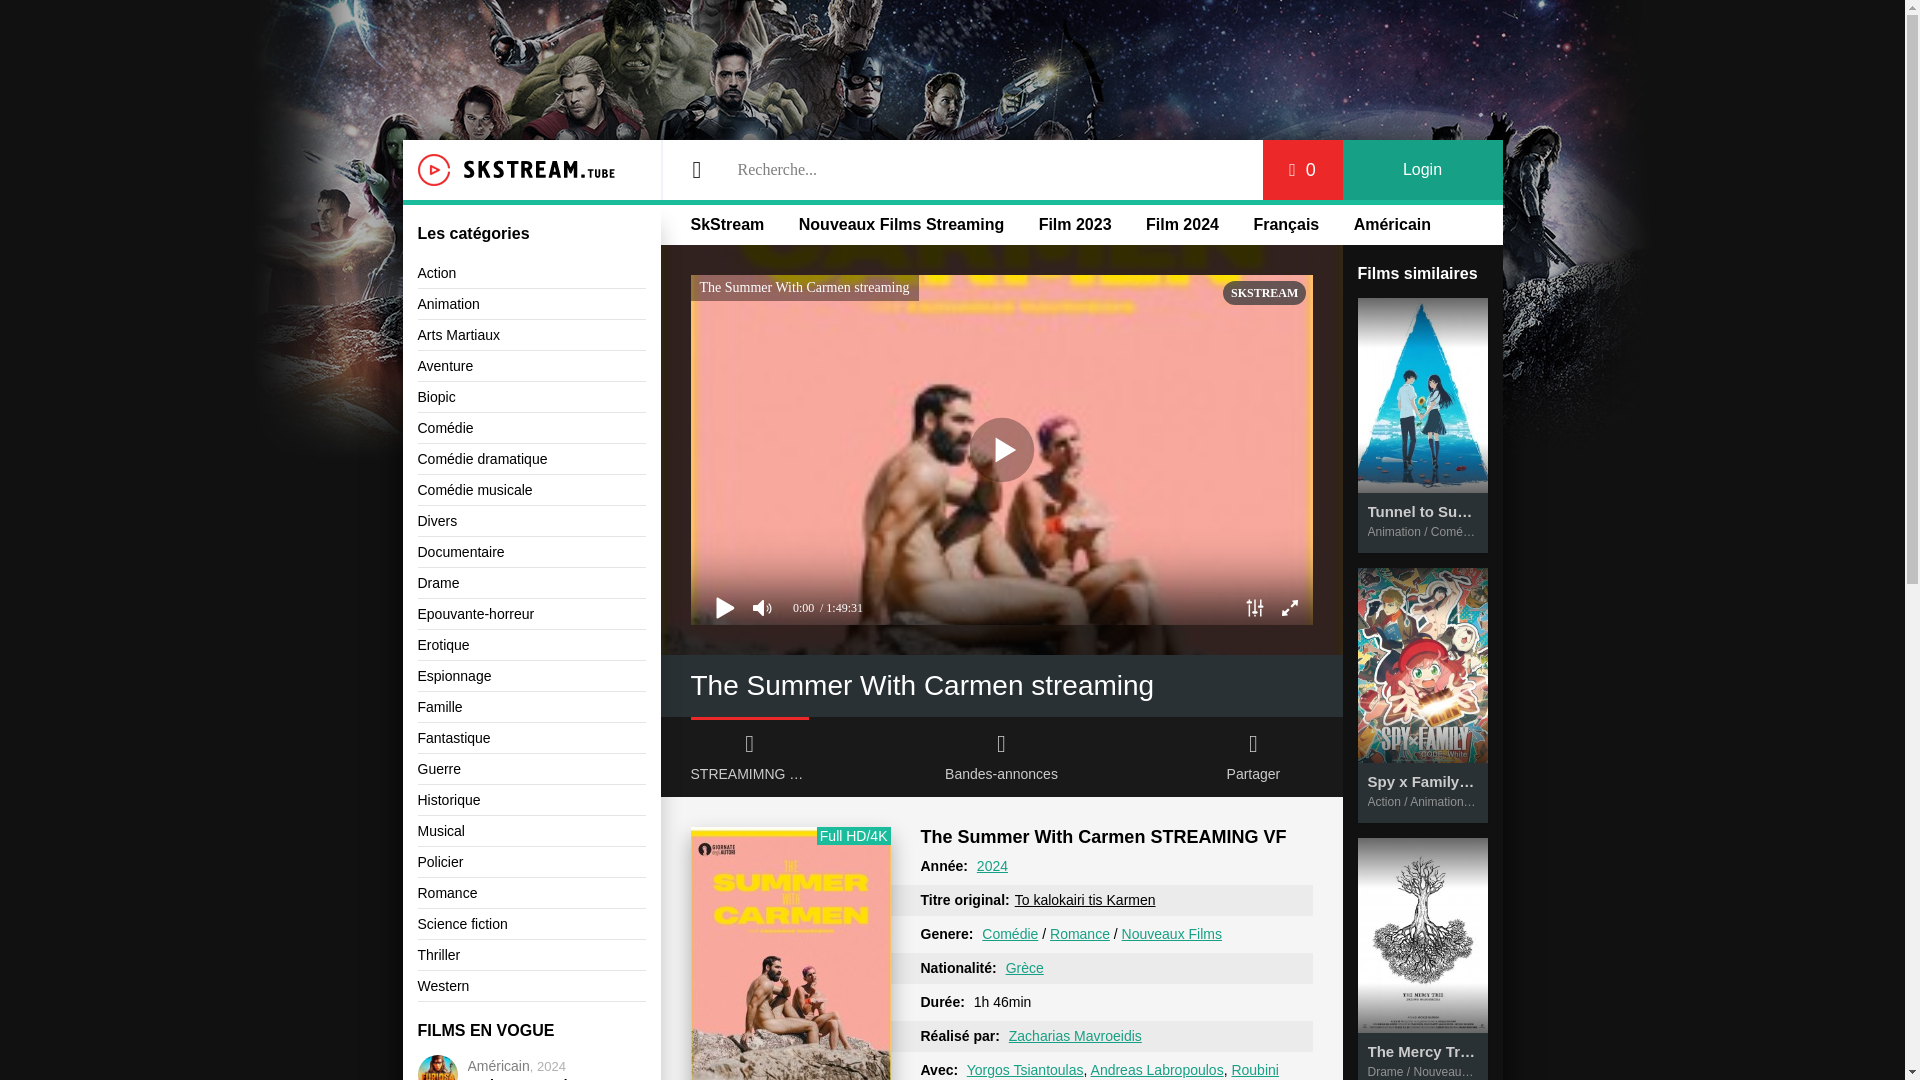  I want to click on Animation, so click(532, 304).